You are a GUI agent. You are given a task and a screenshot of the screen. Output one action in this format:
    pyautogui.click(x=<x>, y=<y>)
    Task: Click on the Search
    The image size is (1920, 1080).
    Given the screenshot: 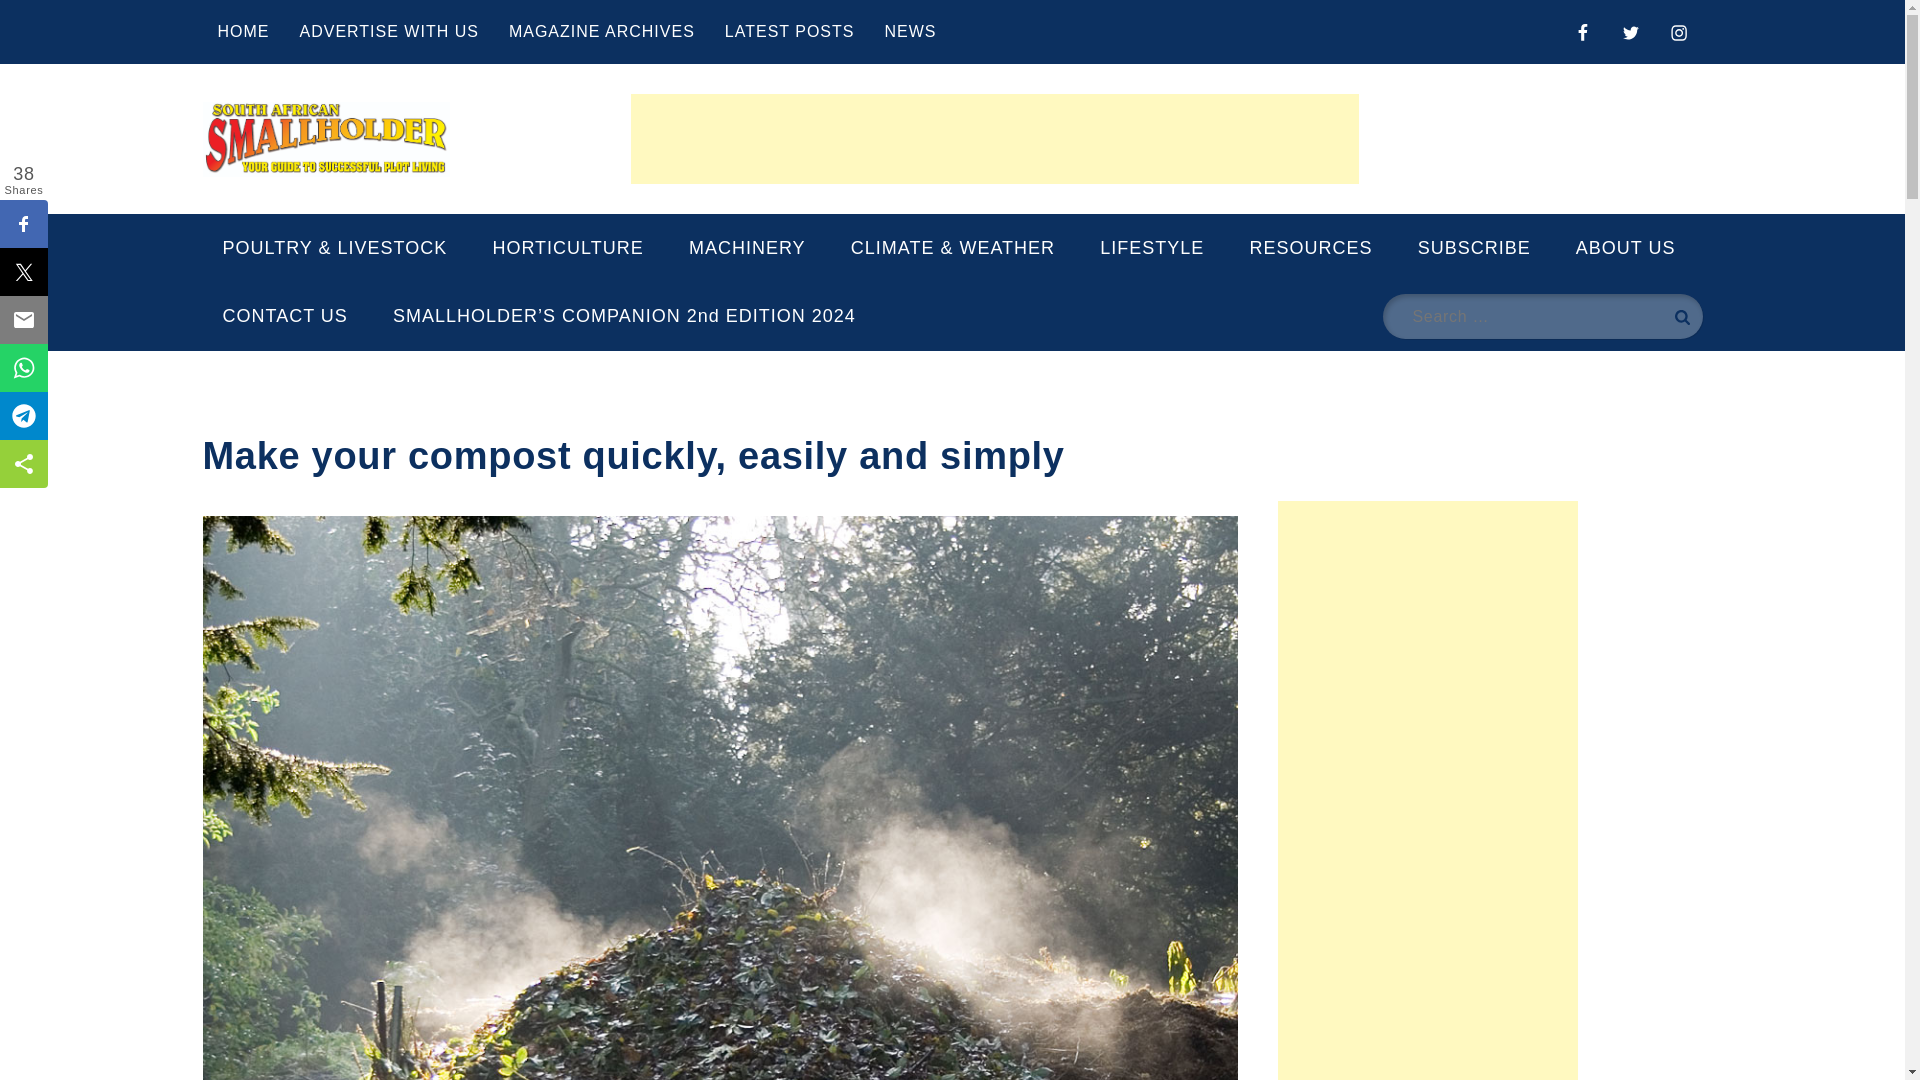 What is the action you would take?
    pyautogui.click(x=1680, y=316)
    